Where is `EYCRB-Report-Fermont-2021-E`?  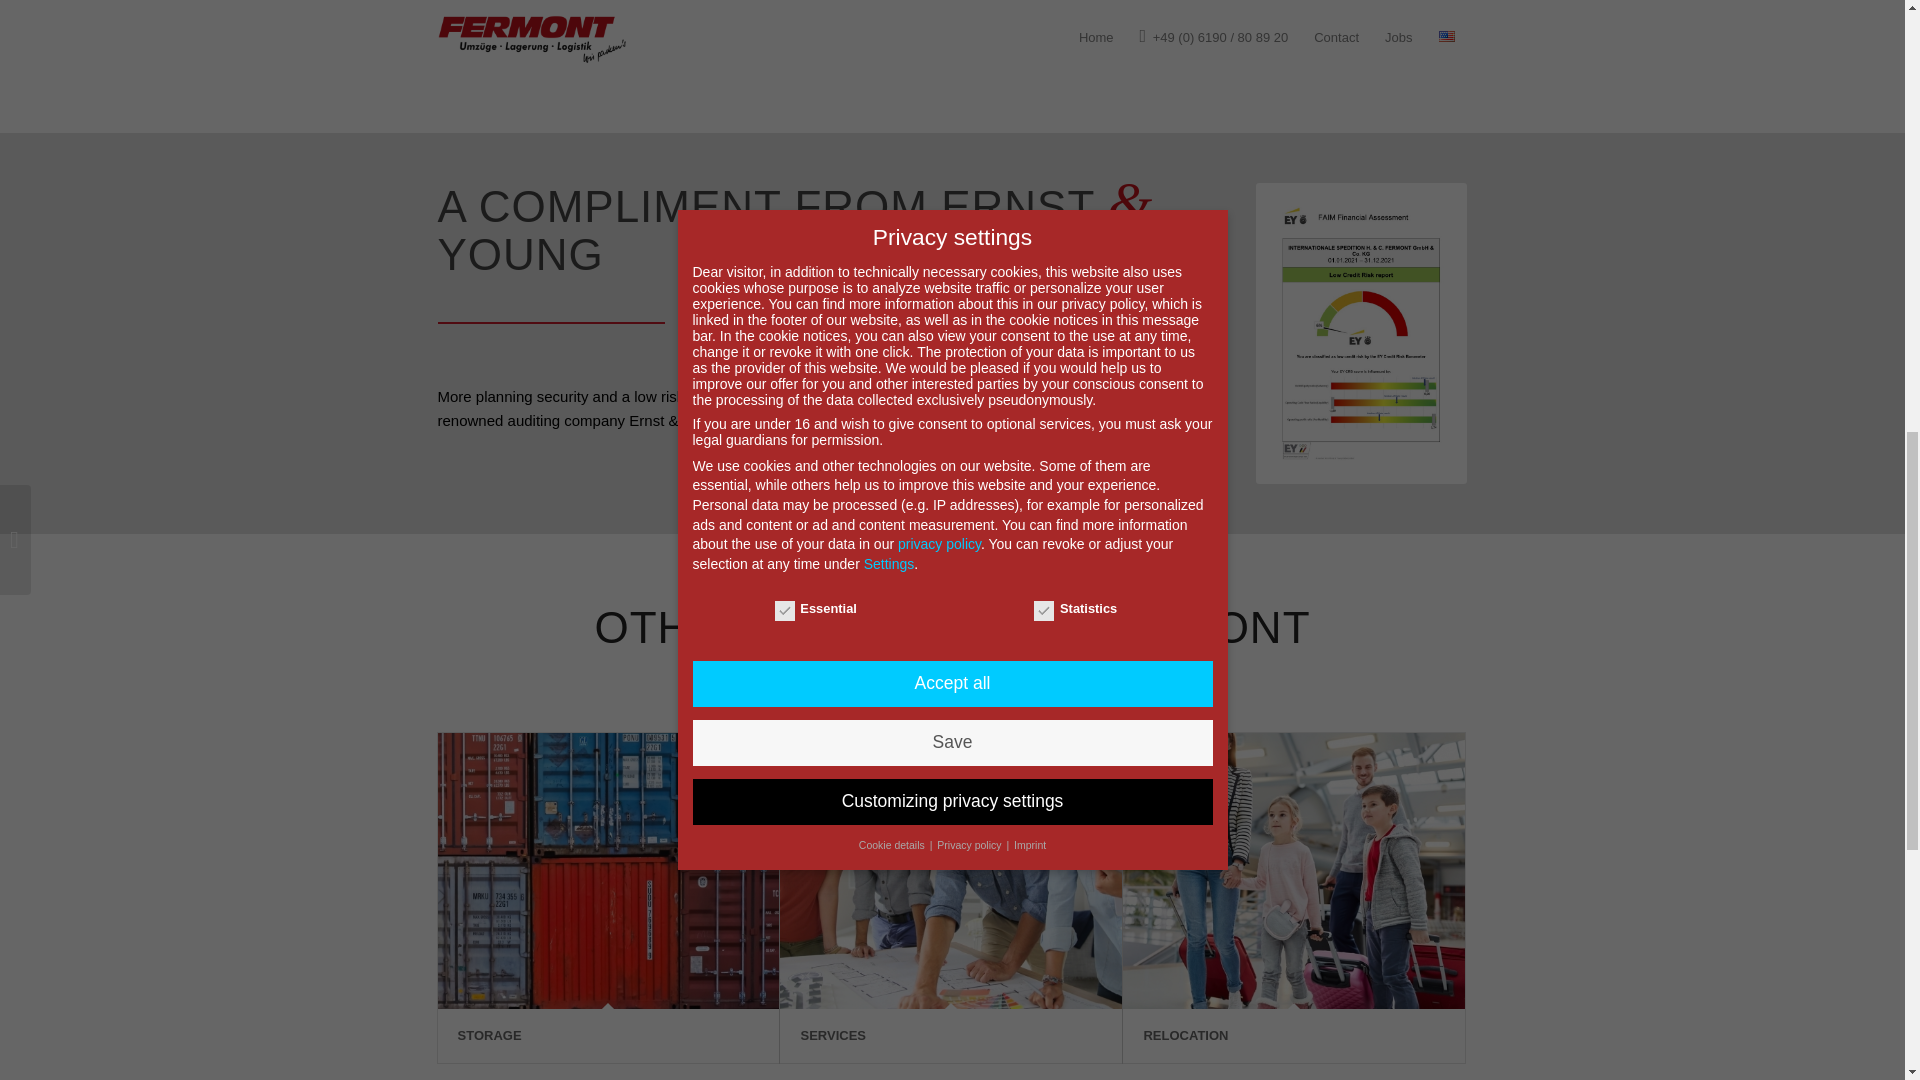
EYCRB-Report-Fermont-2021-E is located at coordinates (1360, 333).